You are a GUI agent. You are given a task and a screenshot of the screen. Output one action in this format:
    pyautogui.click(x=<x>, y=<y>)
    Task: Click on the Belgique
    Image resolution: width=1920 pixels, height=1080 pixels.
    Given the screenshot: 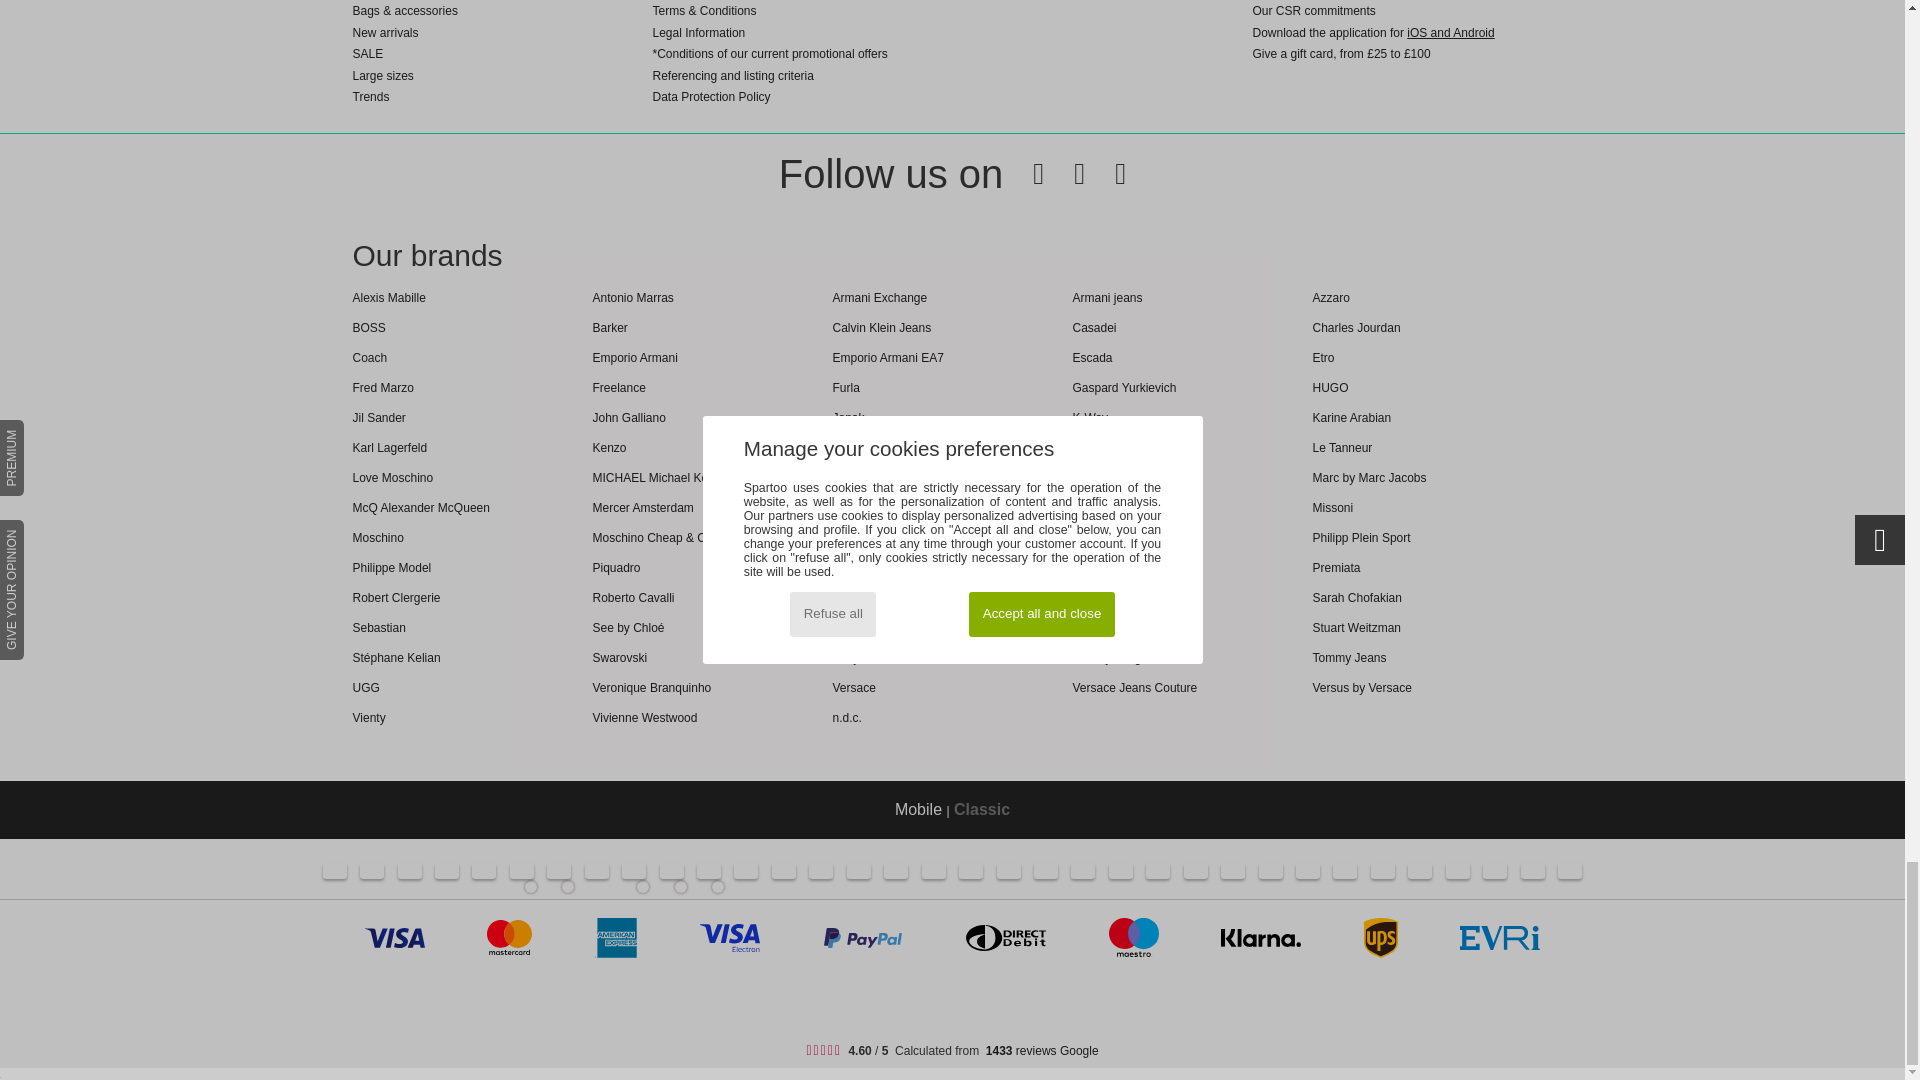 What is the action you would take?
    pyautogui.click(x=522, y=874)
    